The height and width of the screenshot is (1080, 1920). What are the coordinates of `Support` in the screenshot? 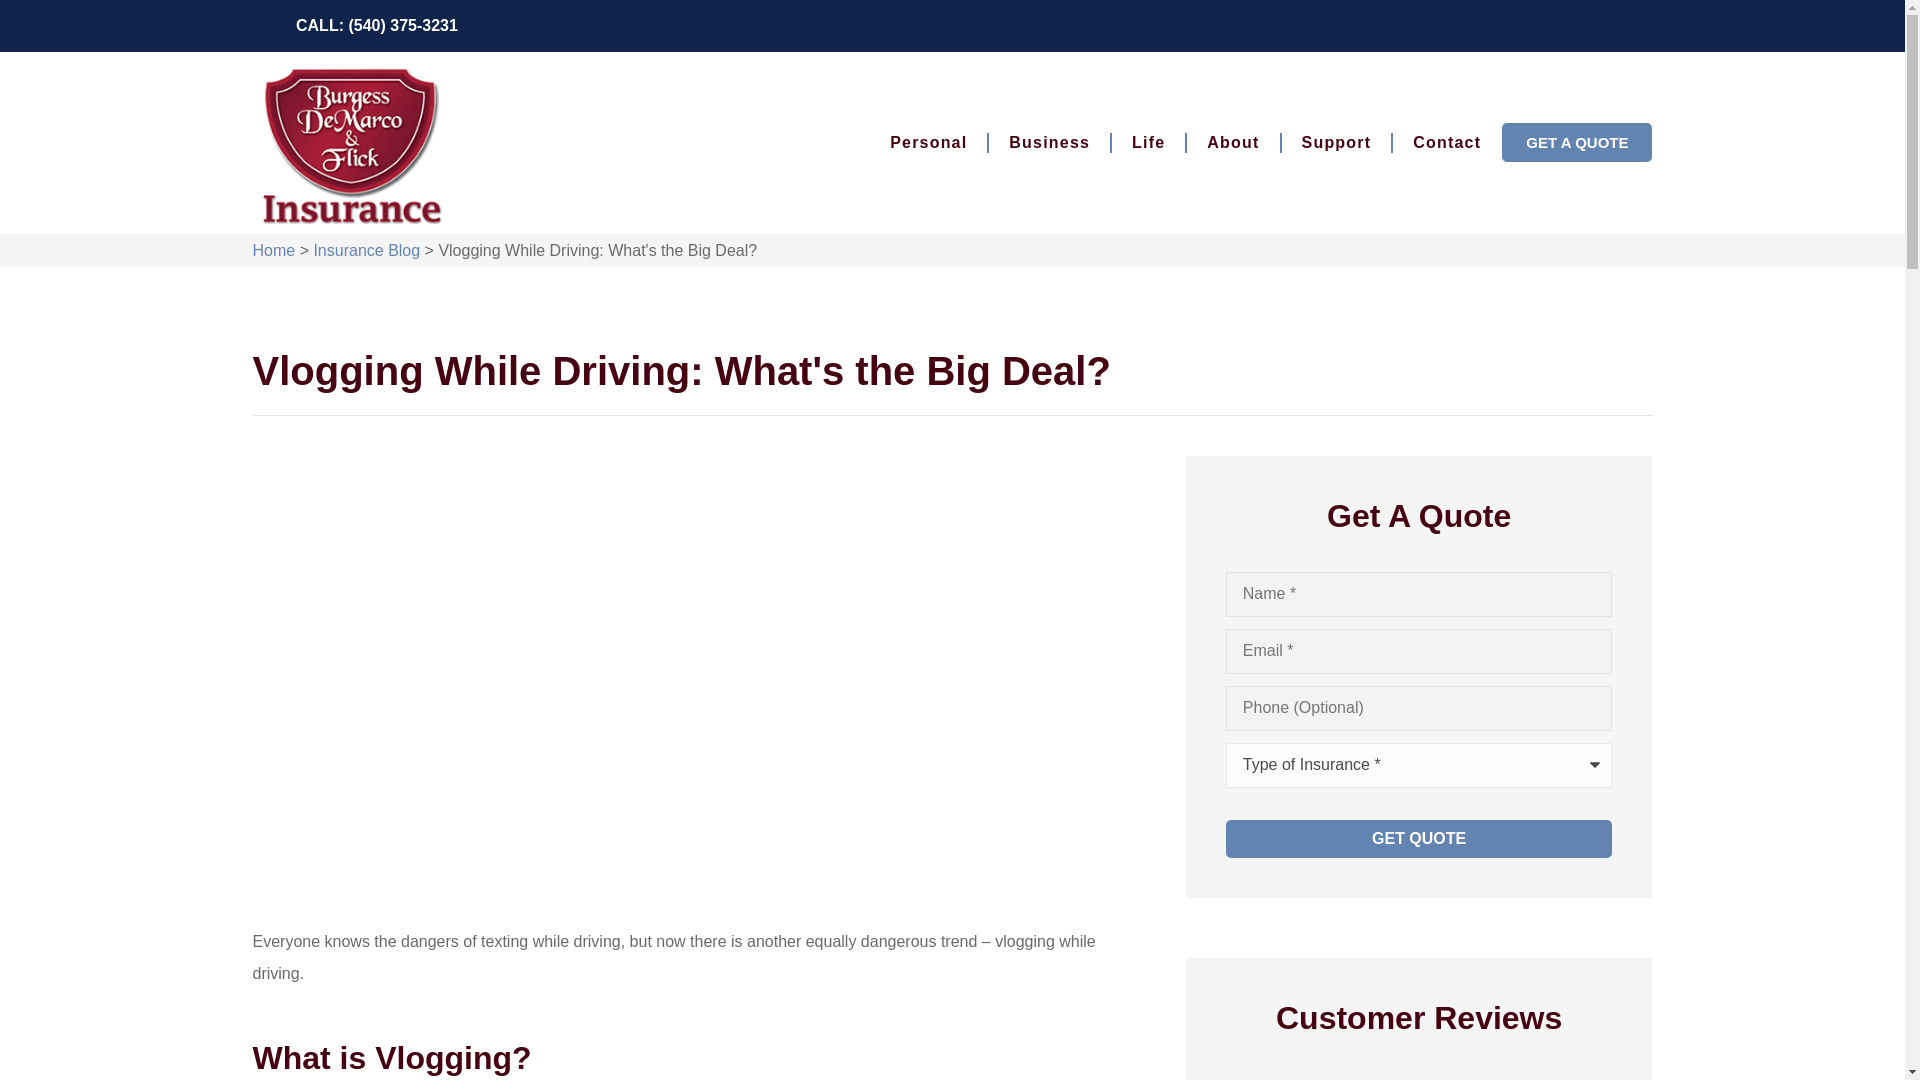 It's located at (1337, 142).